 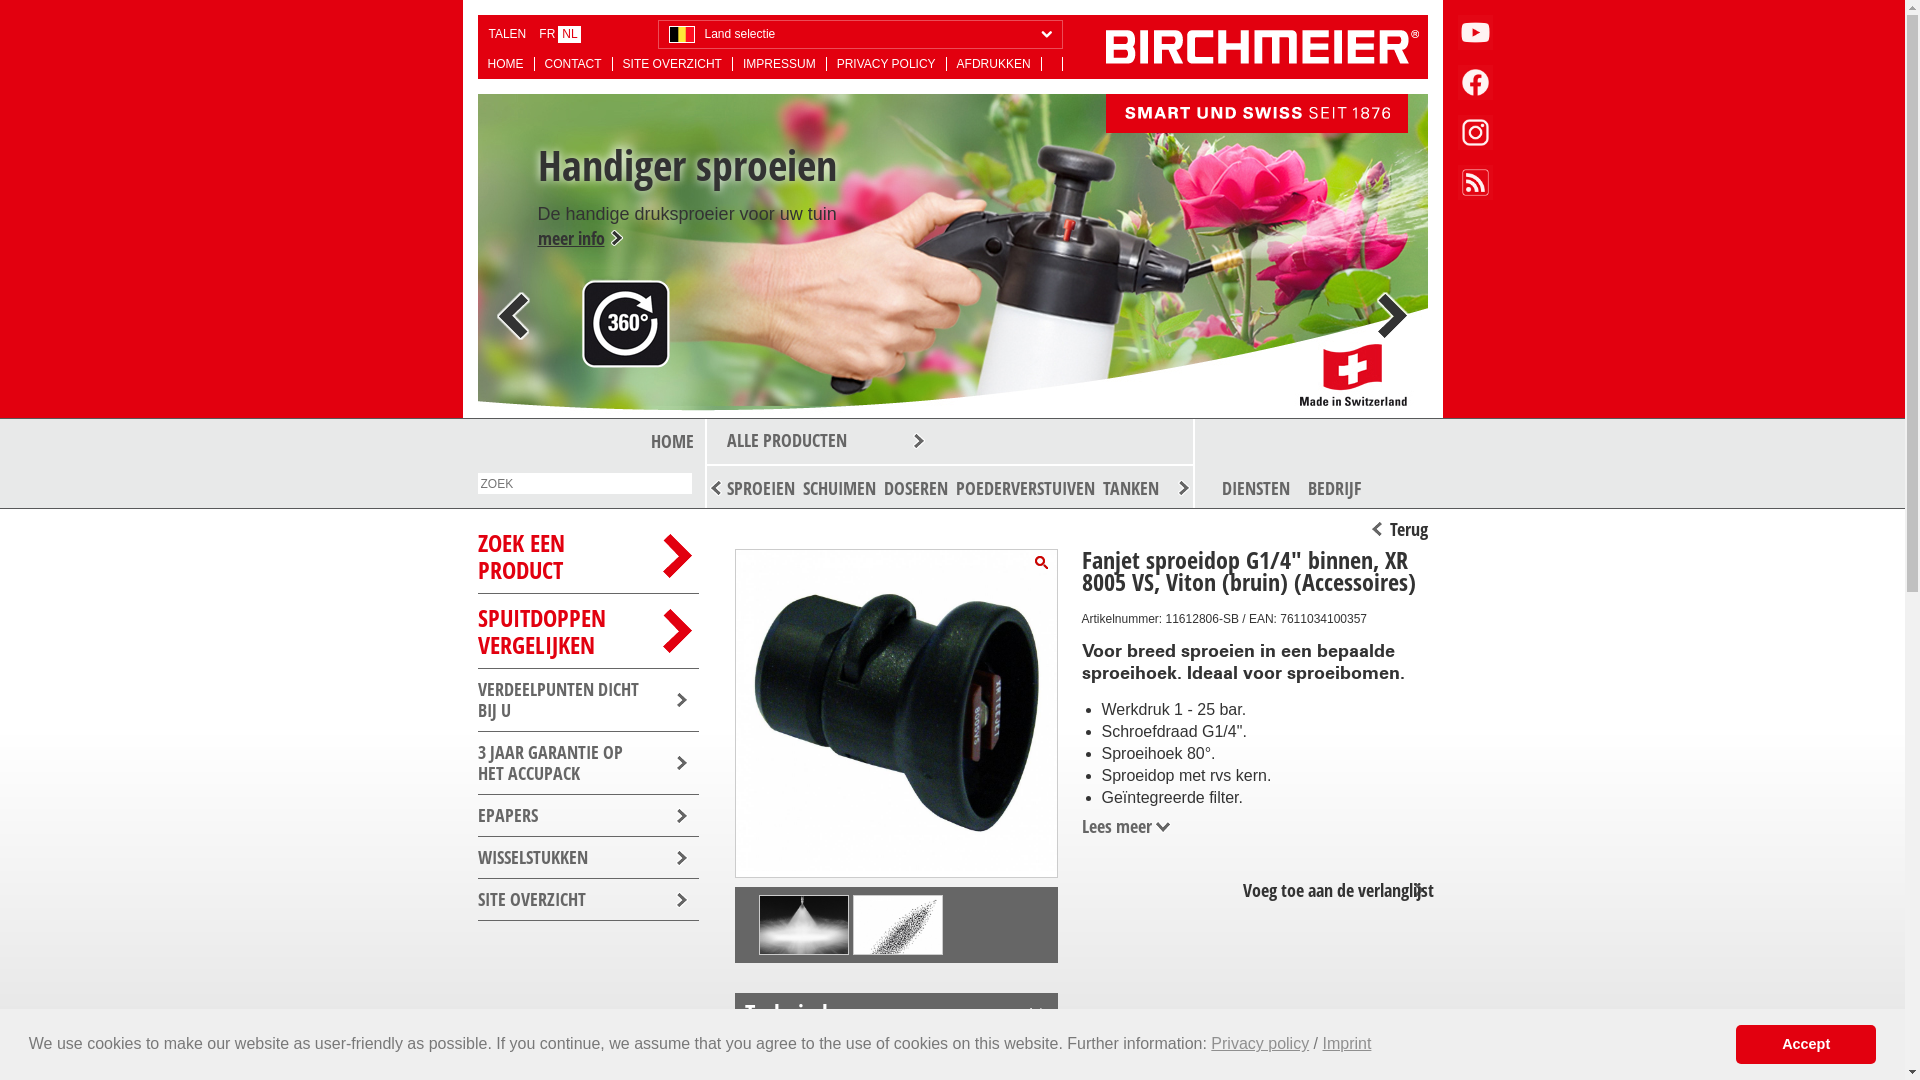 What do you see at coordinates (588, 556) in the screenshot?
I see `ZOEK EEN
PRODUCT` at bounding box center [588, 556].